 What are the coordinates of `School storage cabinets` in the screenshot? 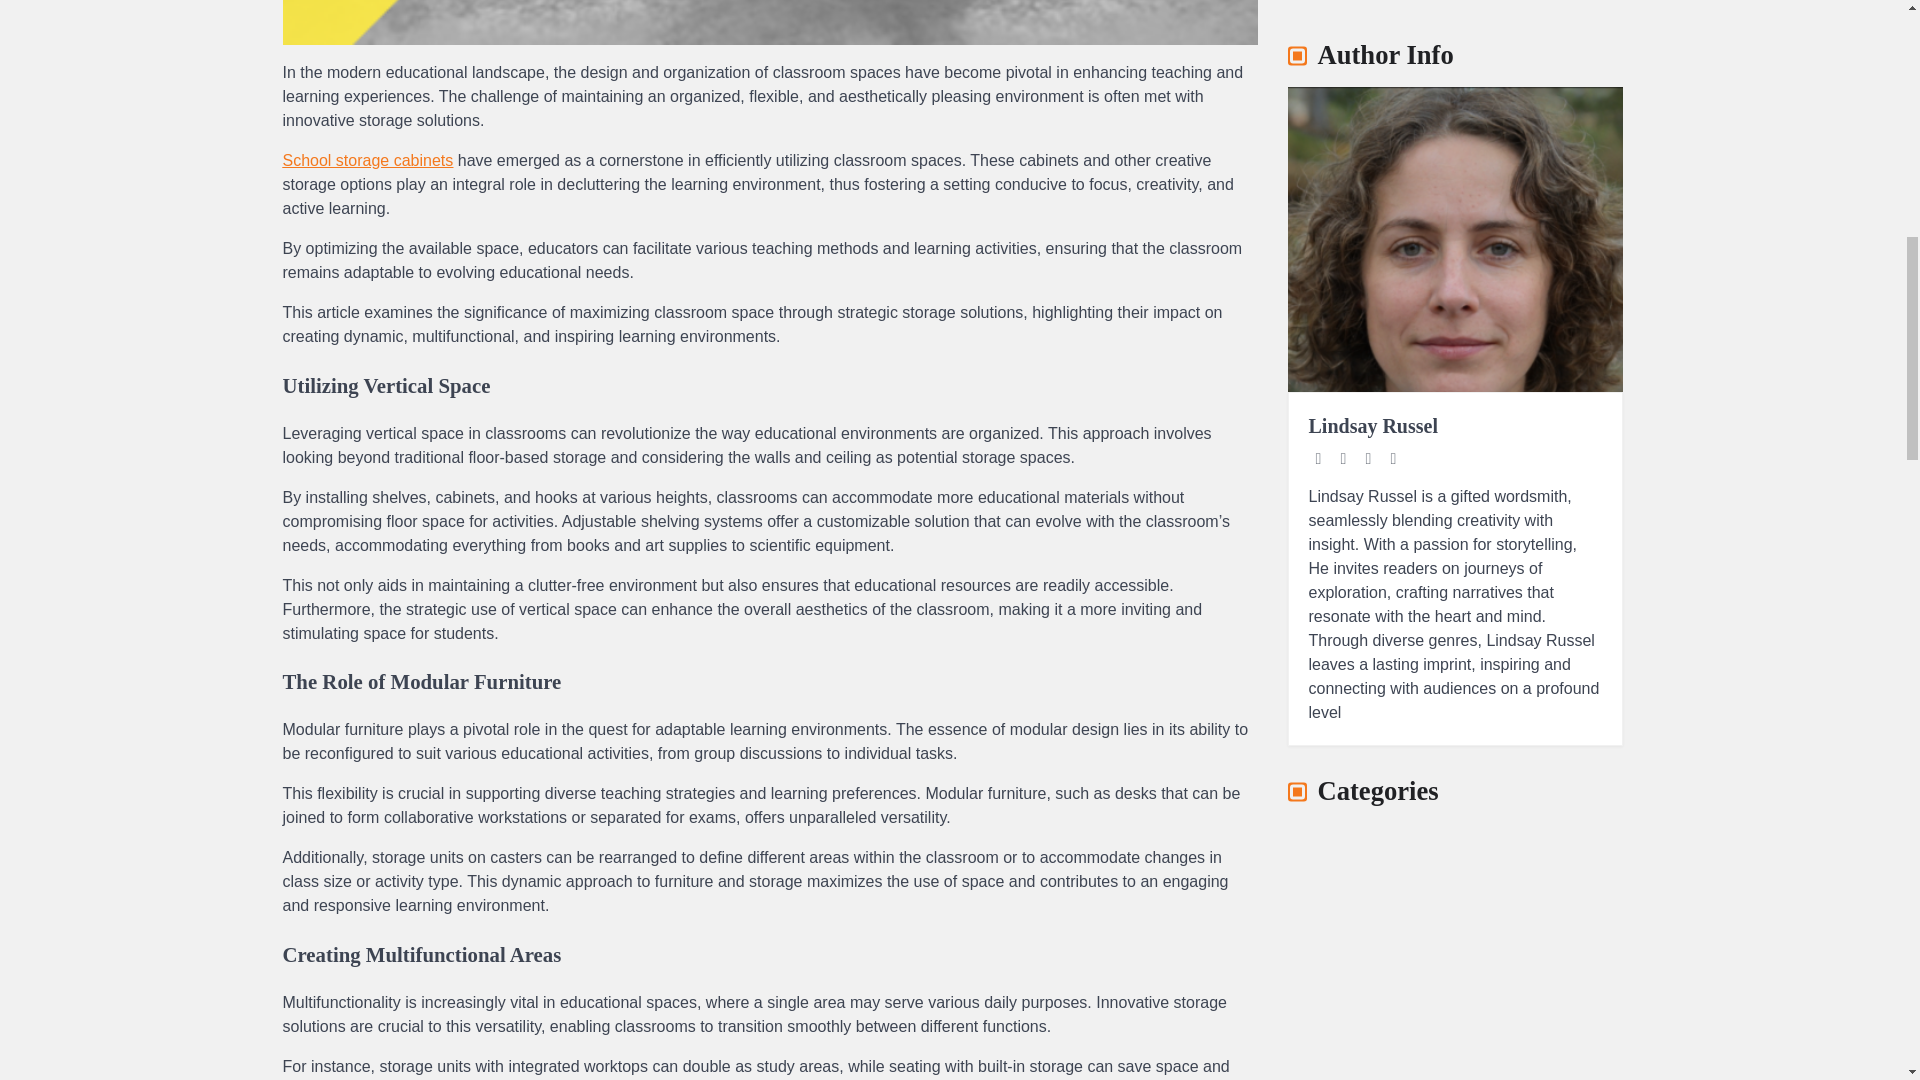 It's located at (368, 160).